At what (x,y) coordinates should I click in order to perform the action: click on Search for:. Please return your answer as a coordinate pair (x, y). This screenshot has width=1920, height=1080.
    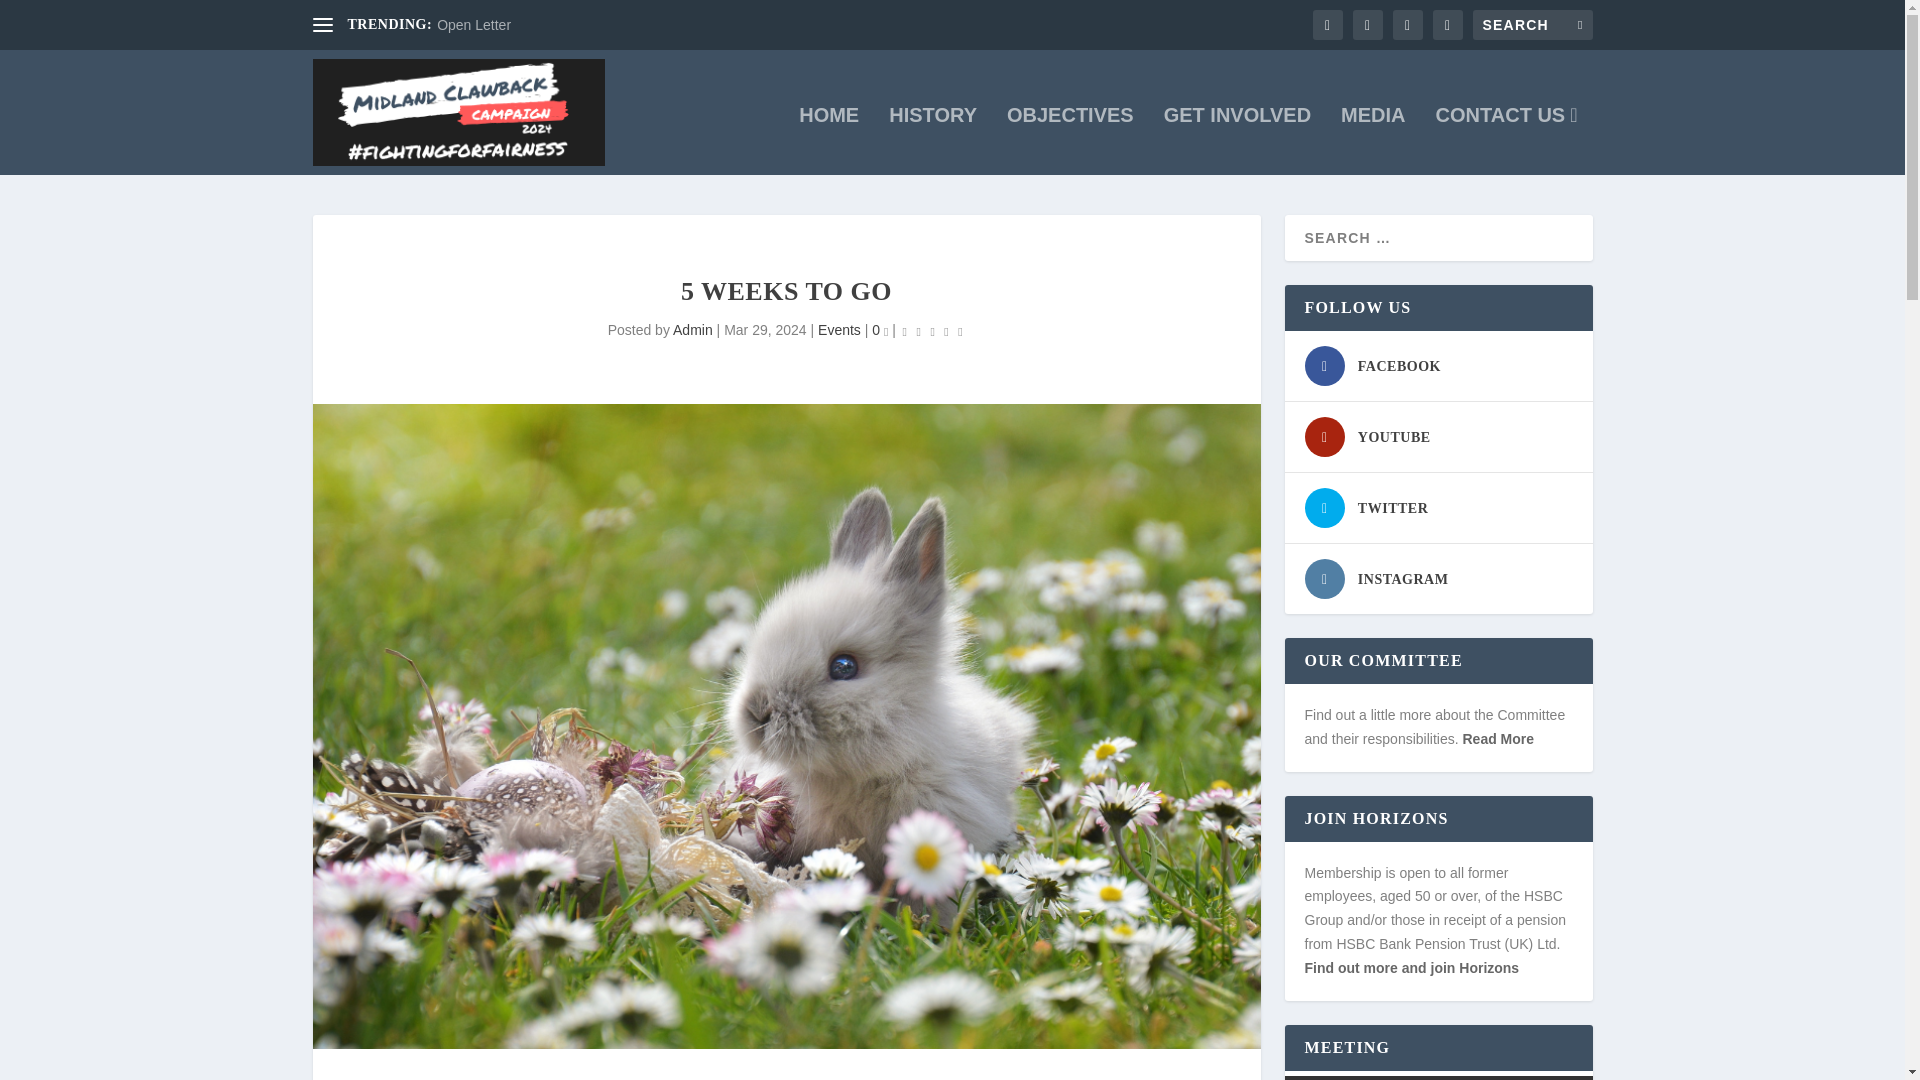
    Looking at the image, I should click on (1532, 24).